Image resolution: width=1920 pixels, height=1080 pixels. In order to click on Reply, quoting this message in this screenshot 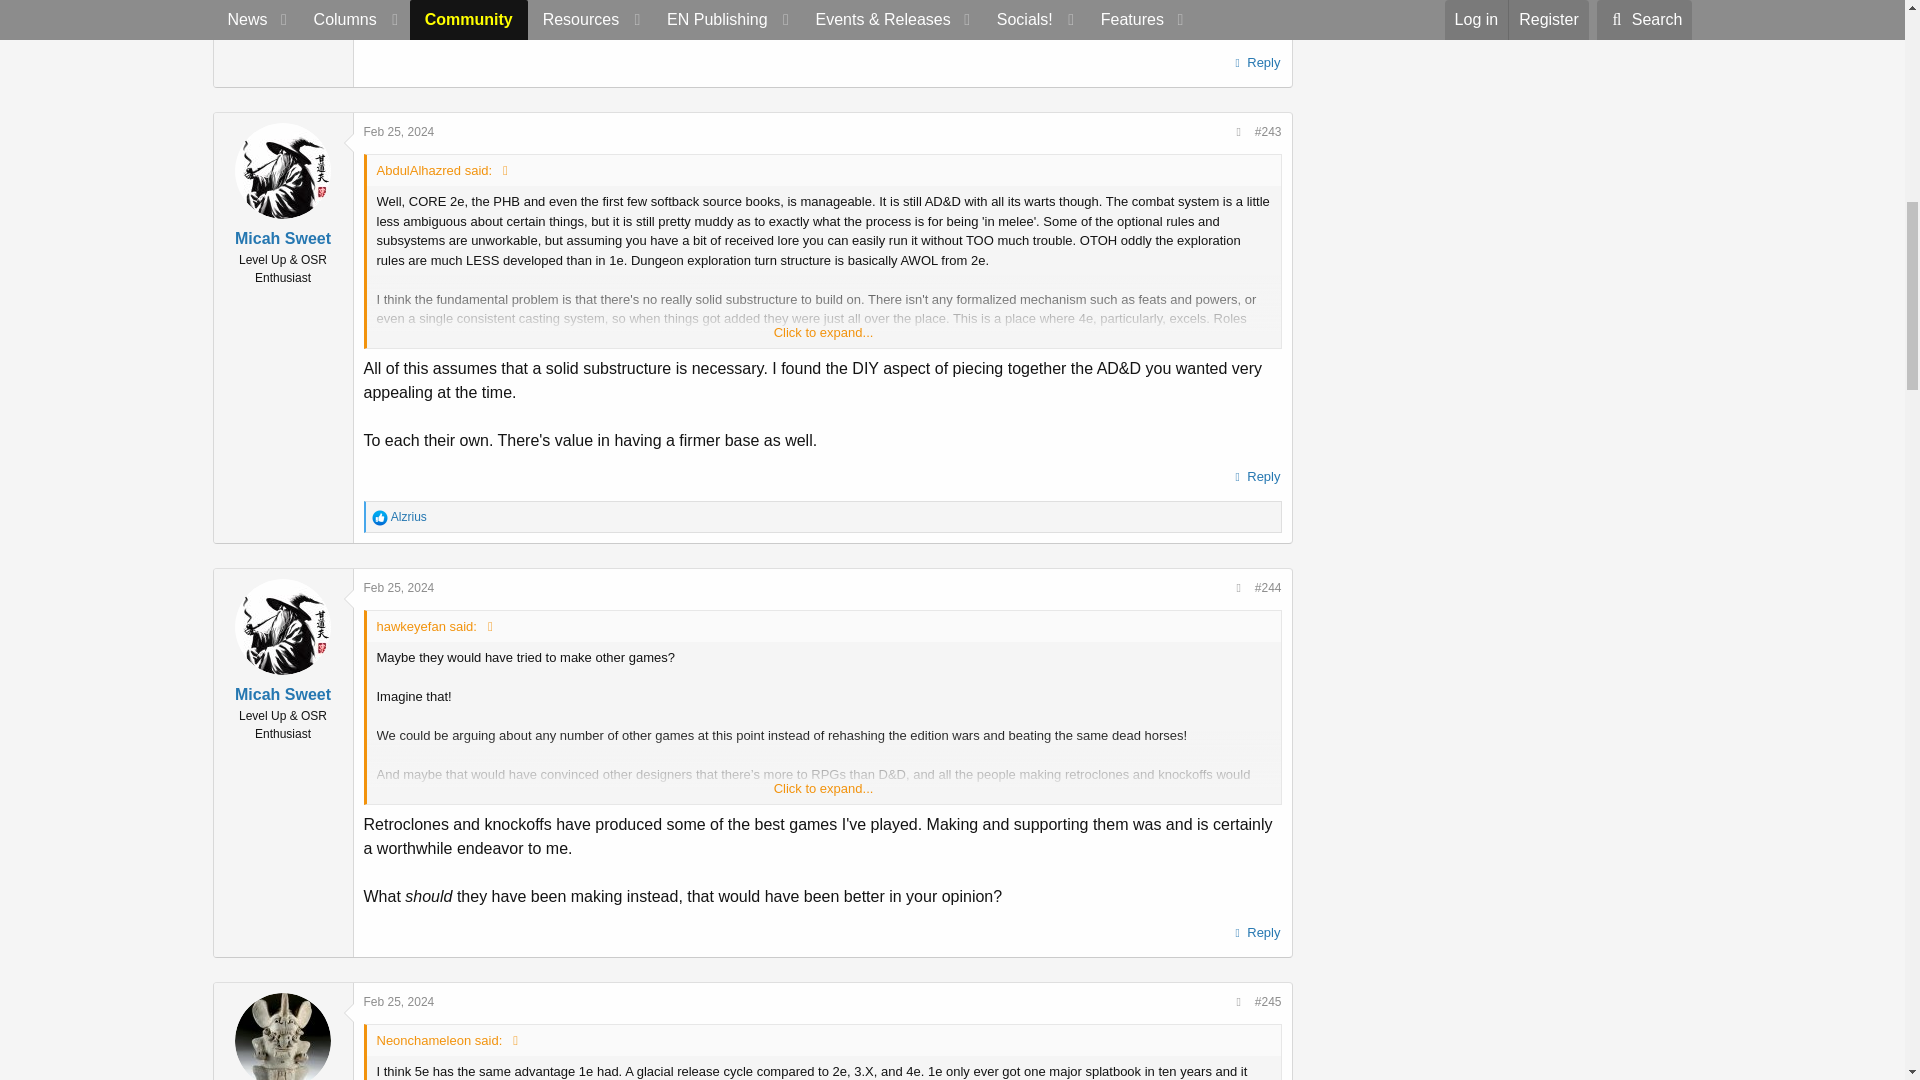, I will do `click(1255, 62)`.